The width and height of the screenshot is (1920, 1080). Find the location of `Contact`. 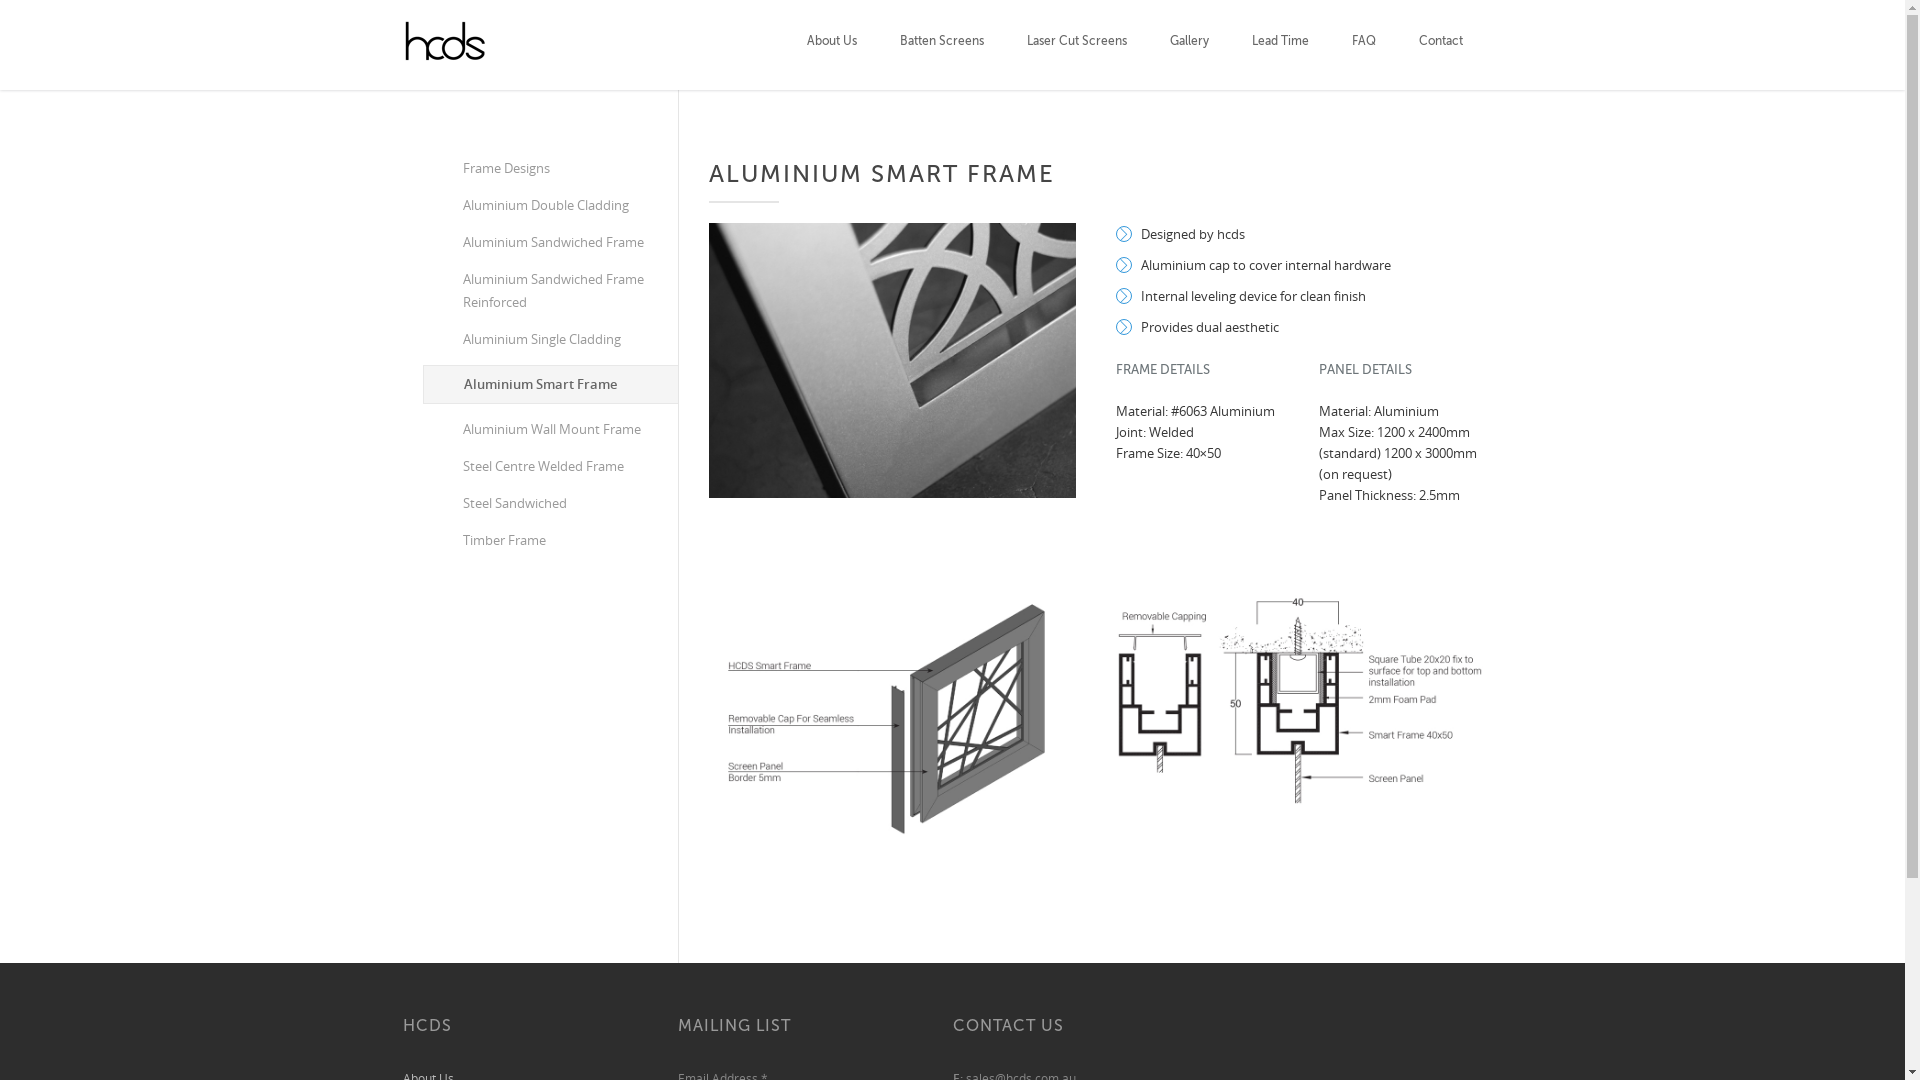

Contact is located at coordinates (1440, 45).